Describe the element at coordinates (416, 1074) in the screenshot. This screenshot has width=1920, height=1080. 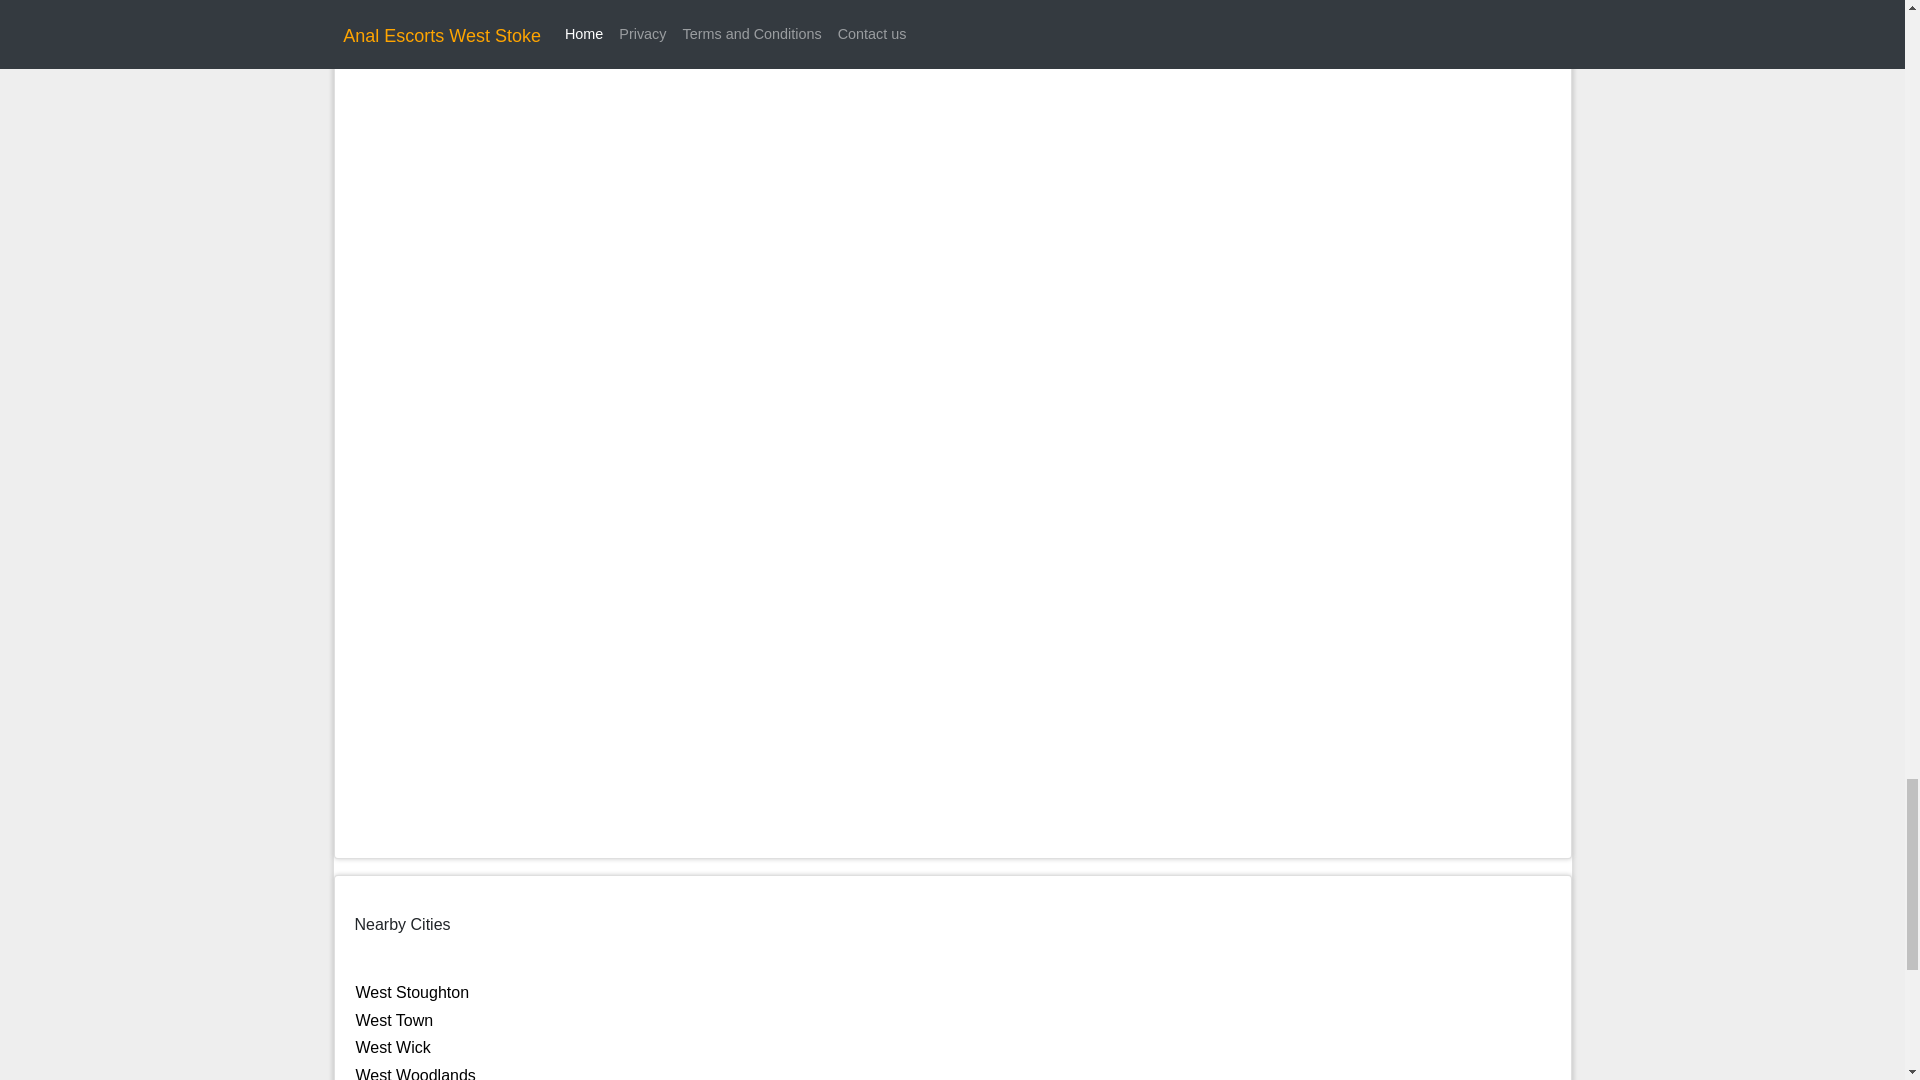
I see `West Woodlands` at that location.